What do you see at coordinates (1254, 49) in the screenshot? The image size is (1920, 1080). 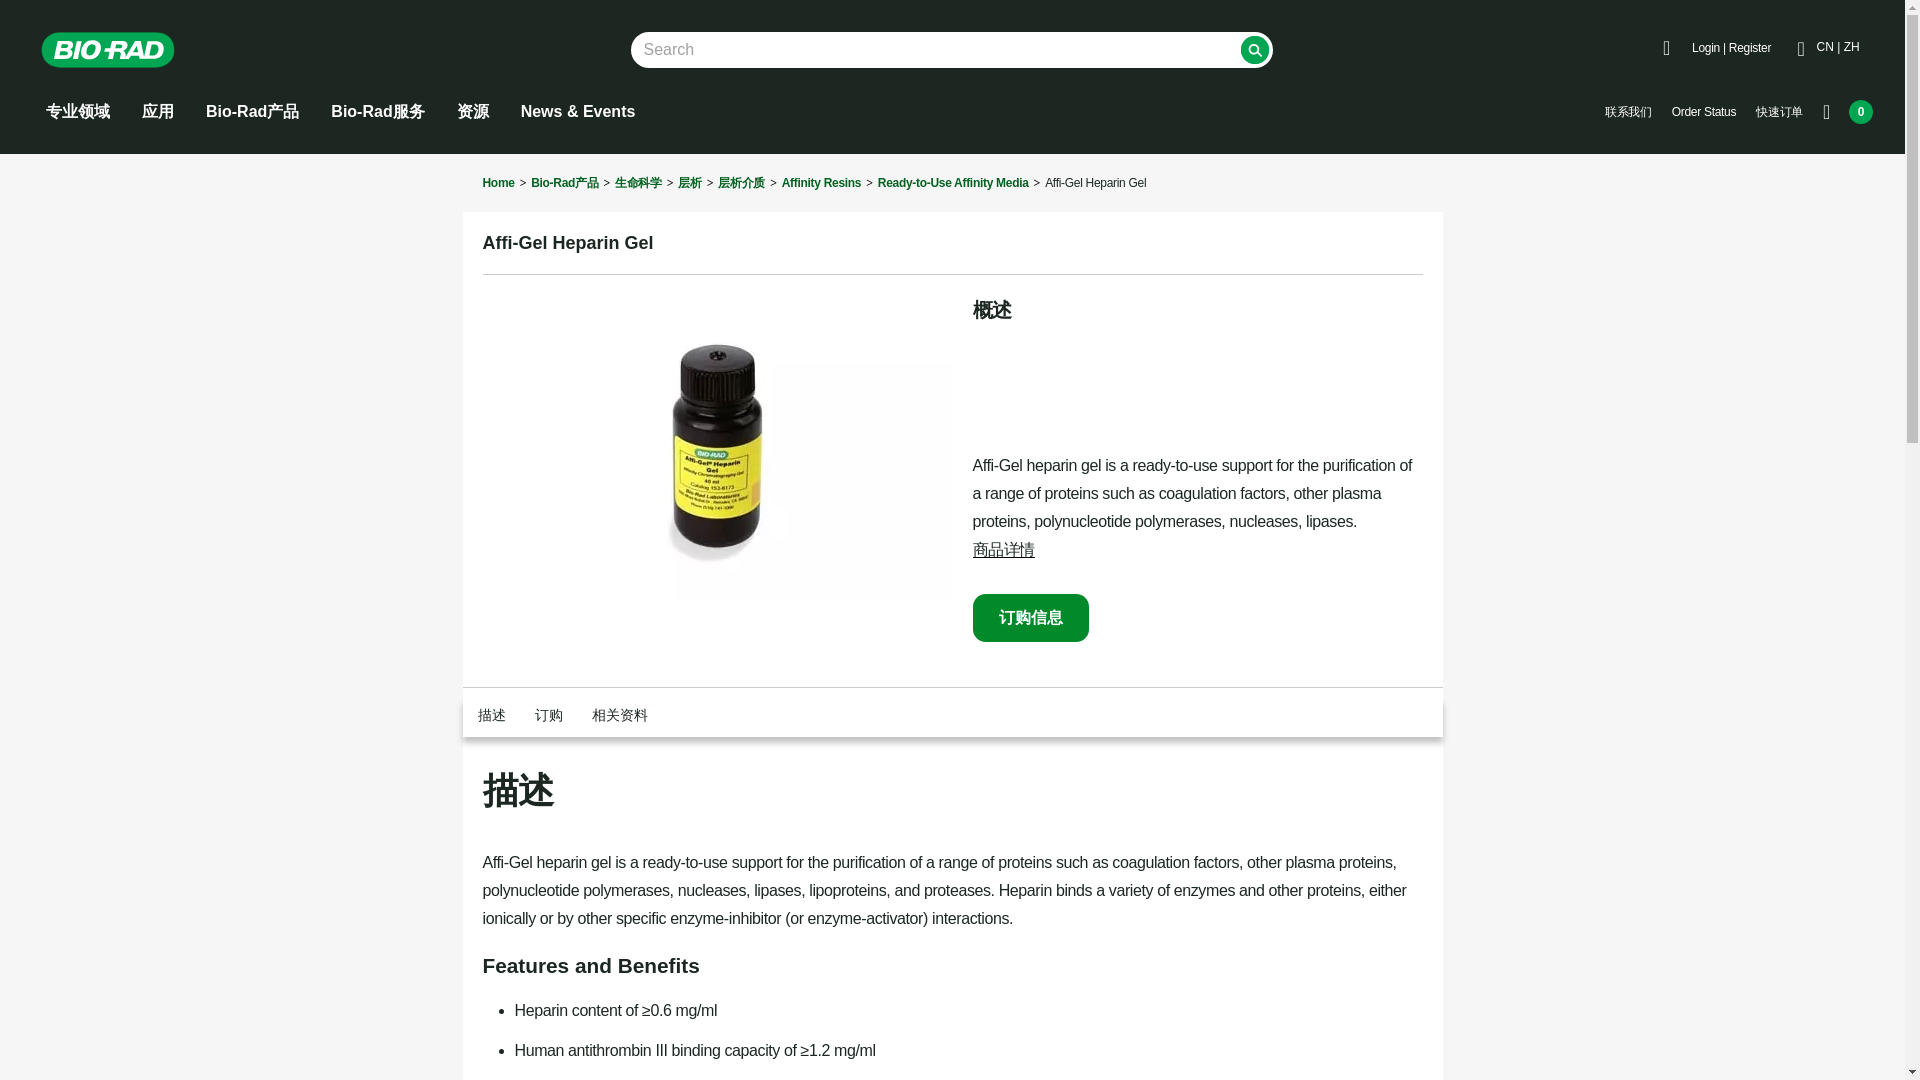 I see `Search` at bounding box center [1254, 49].